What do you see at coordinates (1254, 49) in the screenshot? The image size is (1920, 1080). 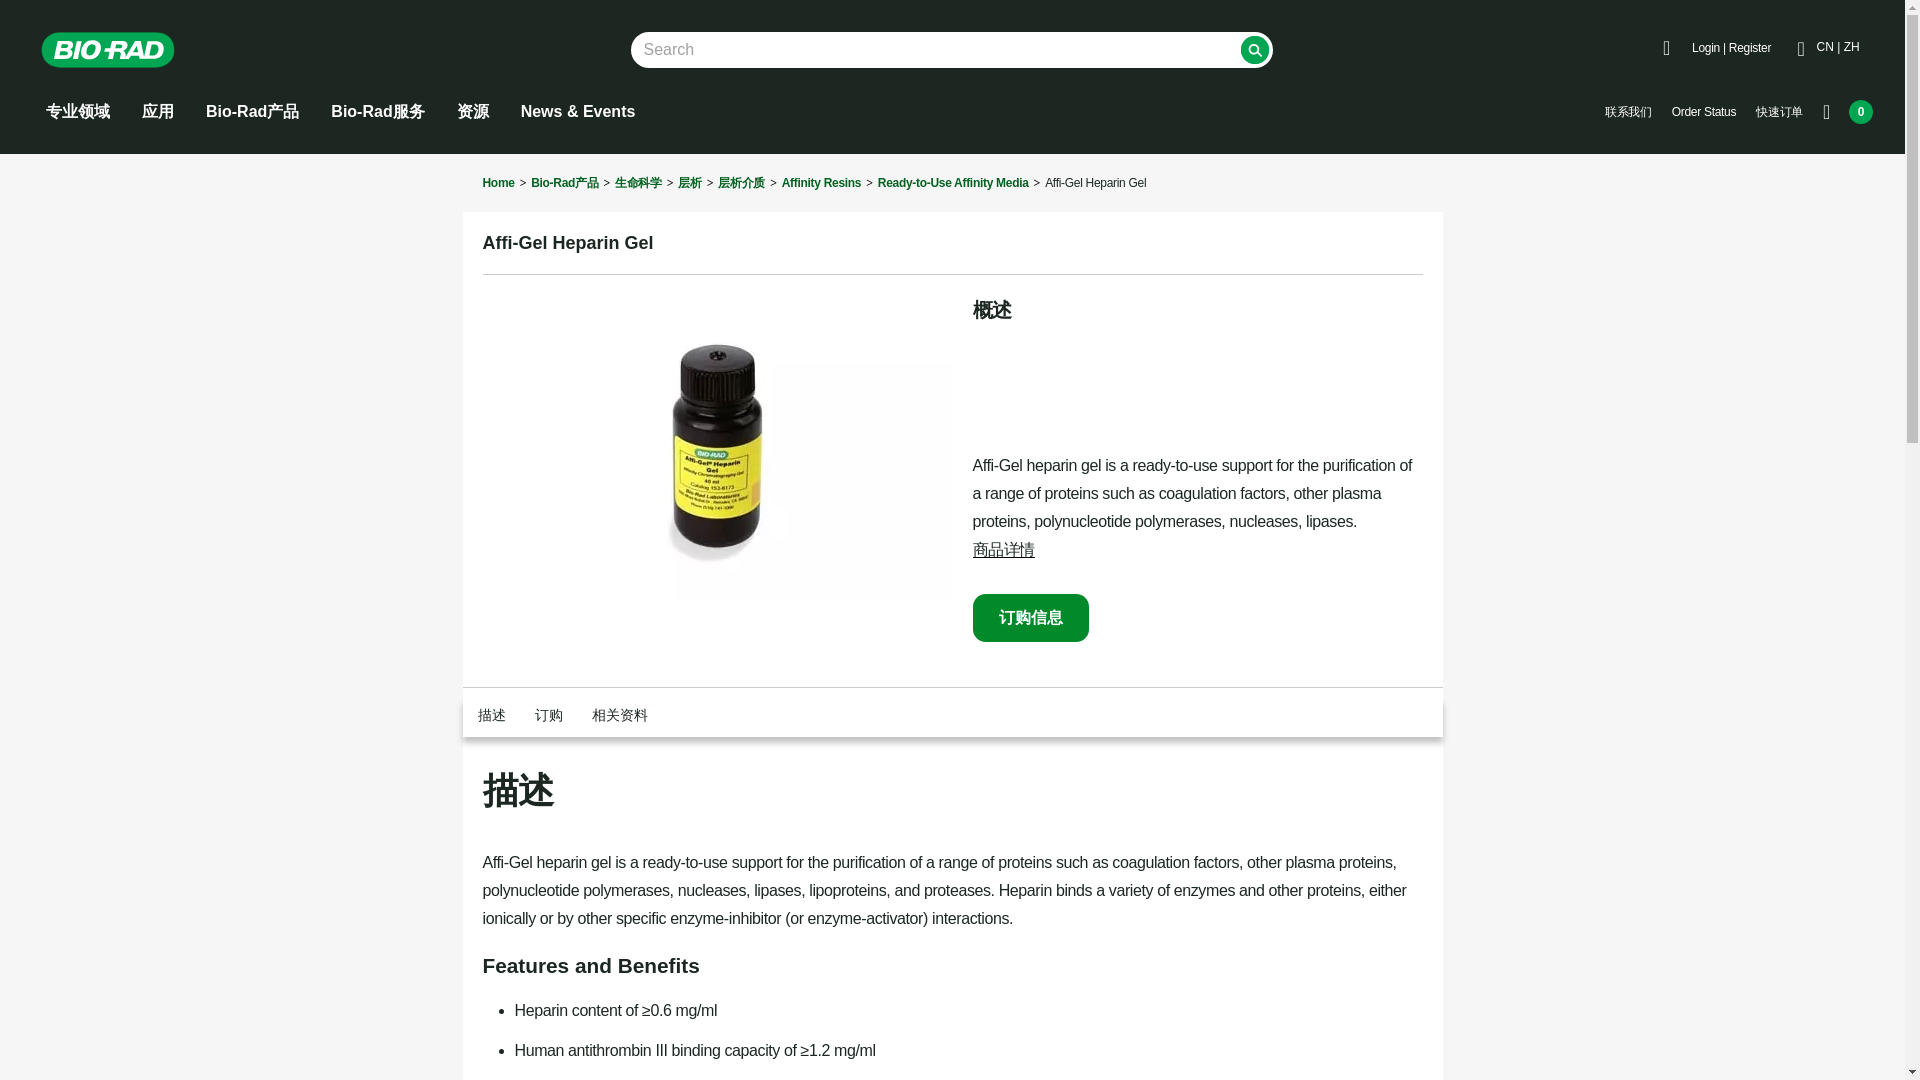 I see `Search` at bounding box center [1254, 49].